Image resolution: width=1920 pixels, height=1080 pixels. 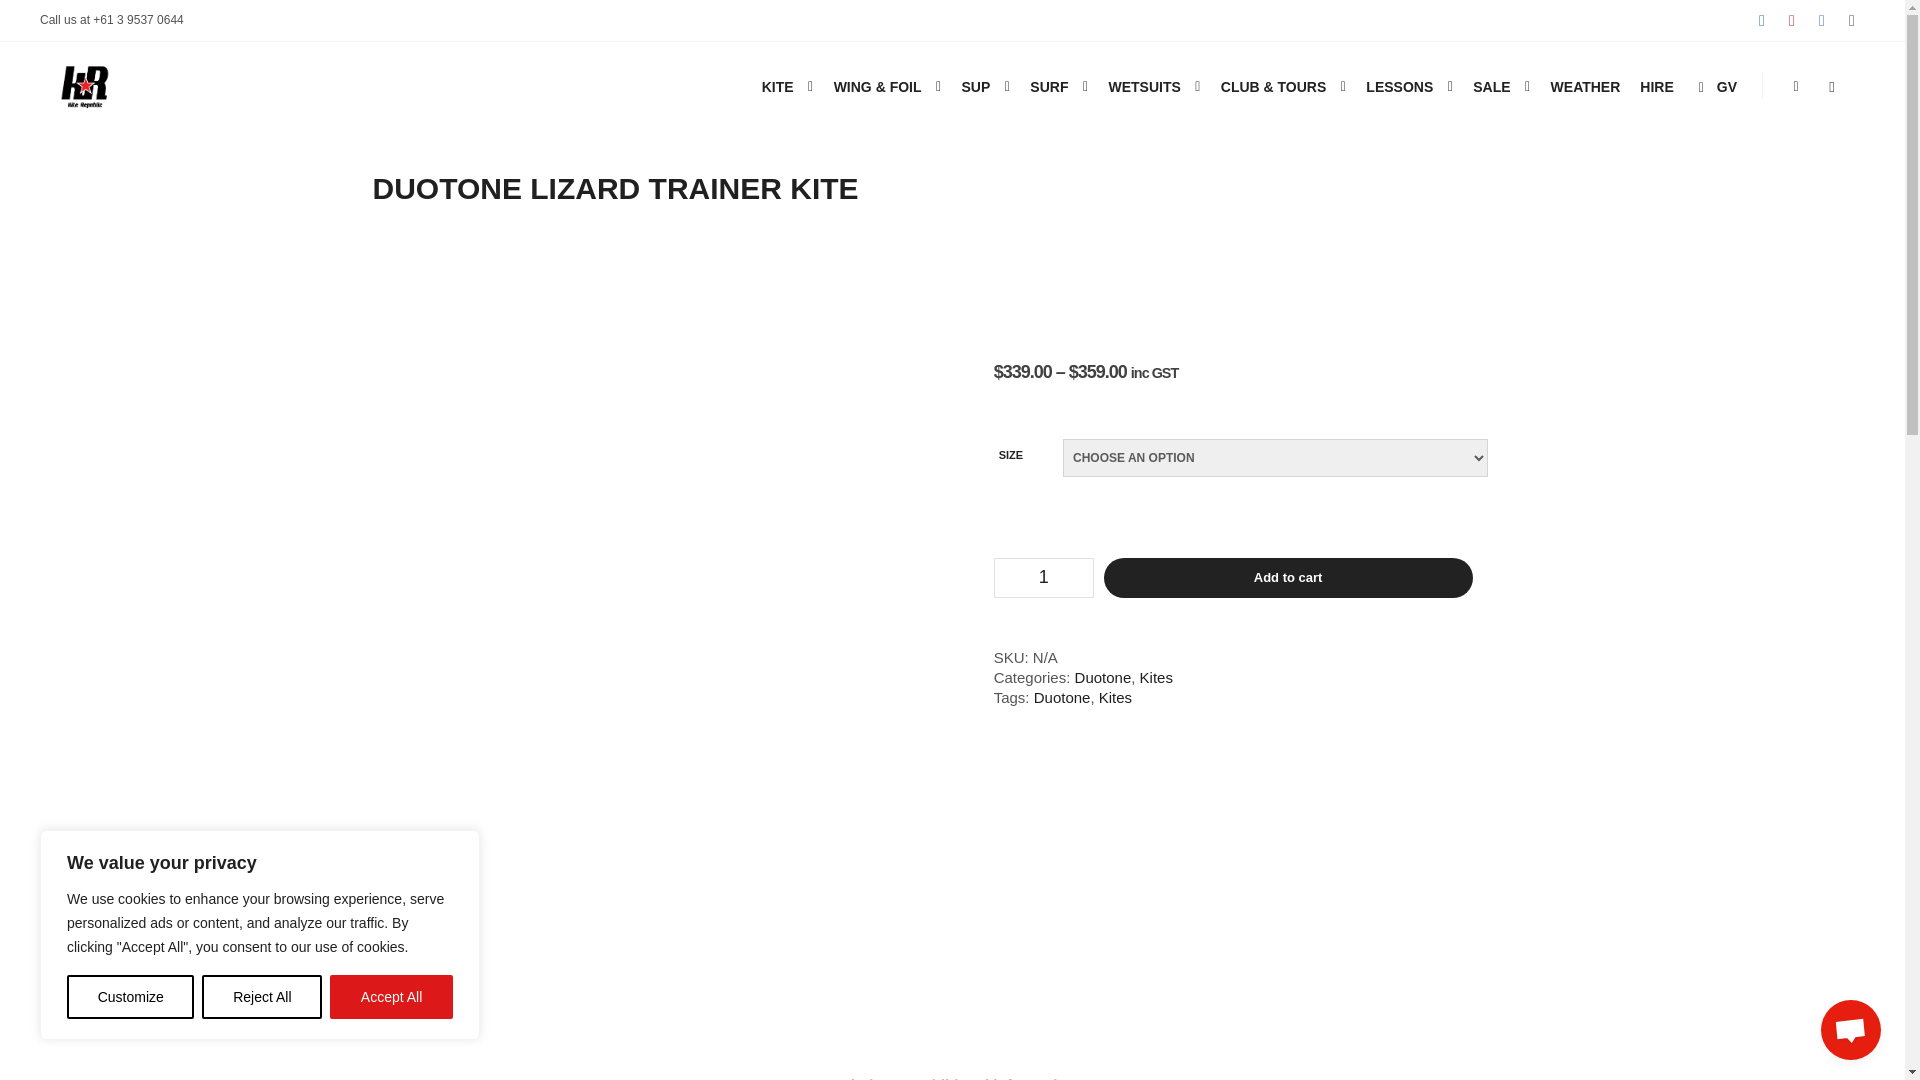 I want to click on Kites, so click(x=1116, y=698).